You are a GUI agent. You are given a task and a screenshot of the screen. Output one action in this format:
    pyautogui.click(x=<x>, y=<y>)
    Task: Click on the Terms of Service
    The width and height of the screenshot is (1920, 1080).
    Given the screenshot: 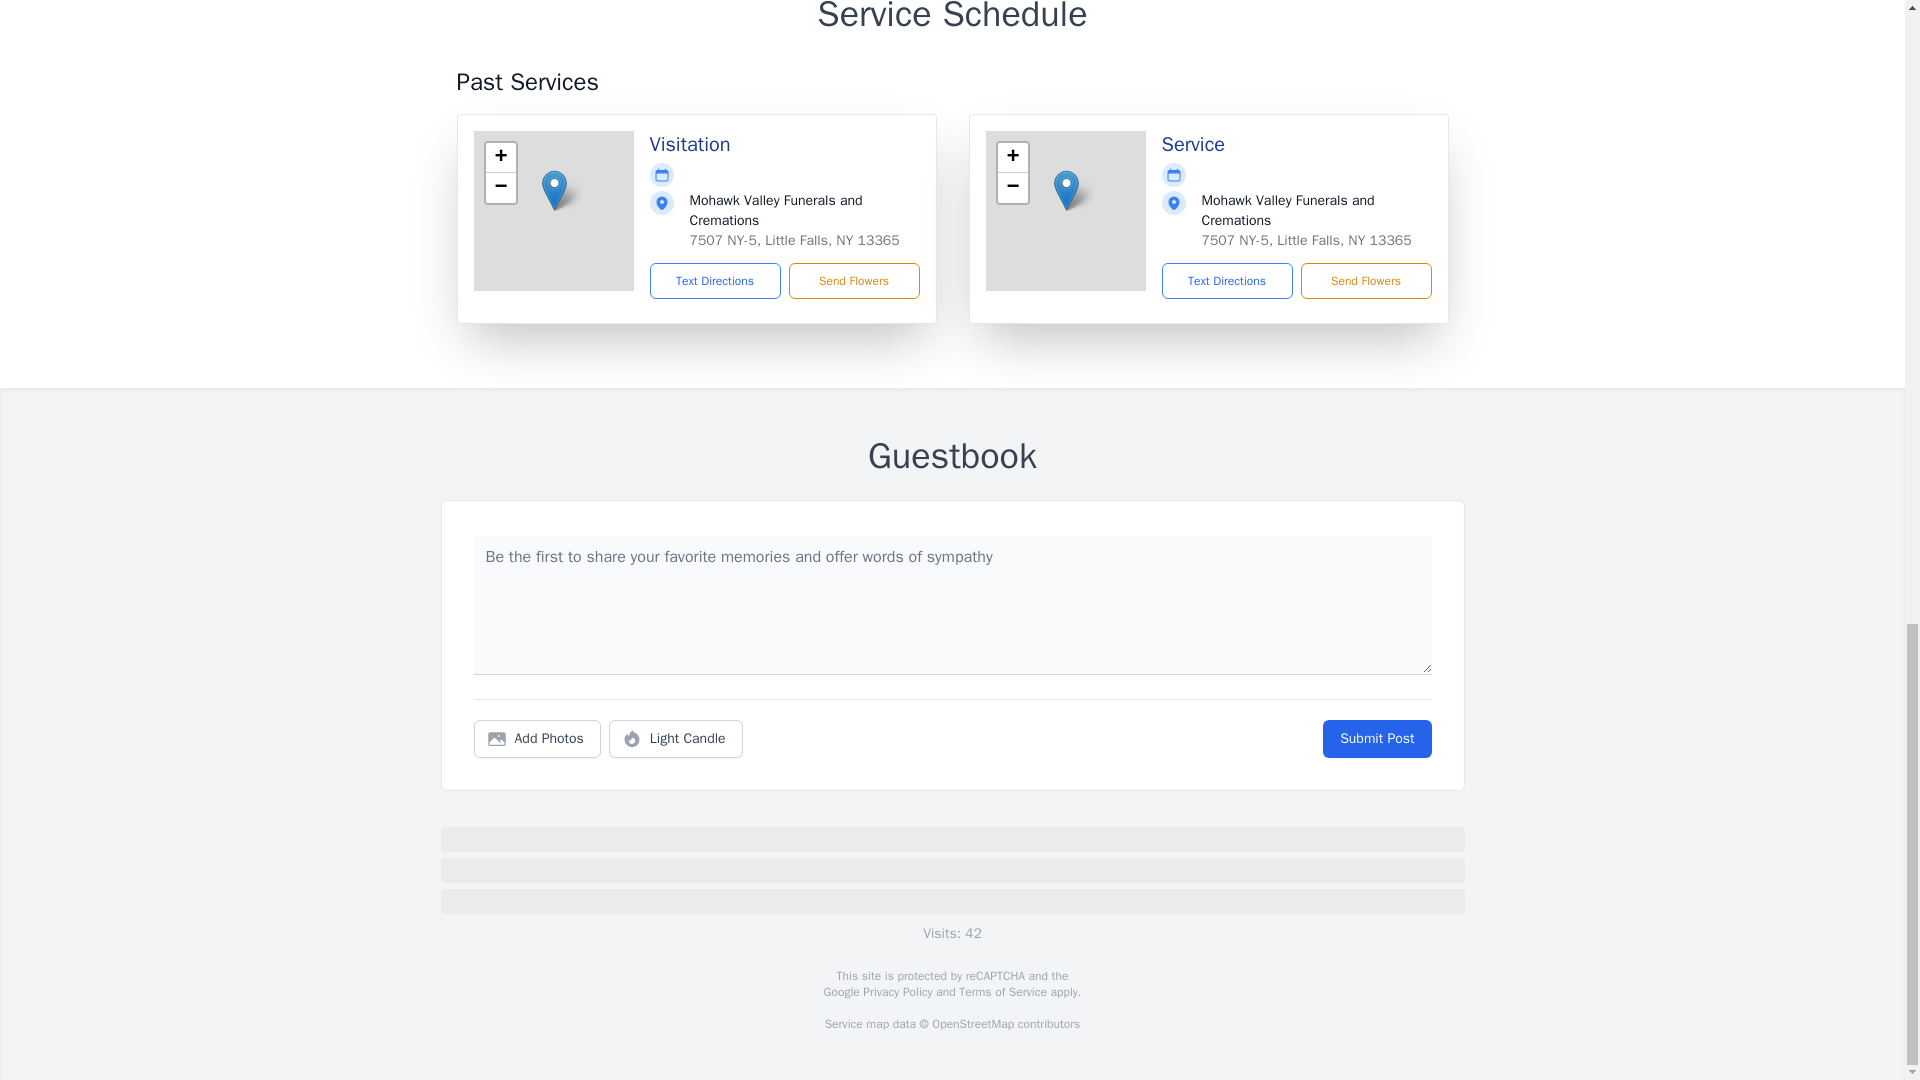 What is the action you would take?
    pyautogui.click(x=1002, y=992)
    